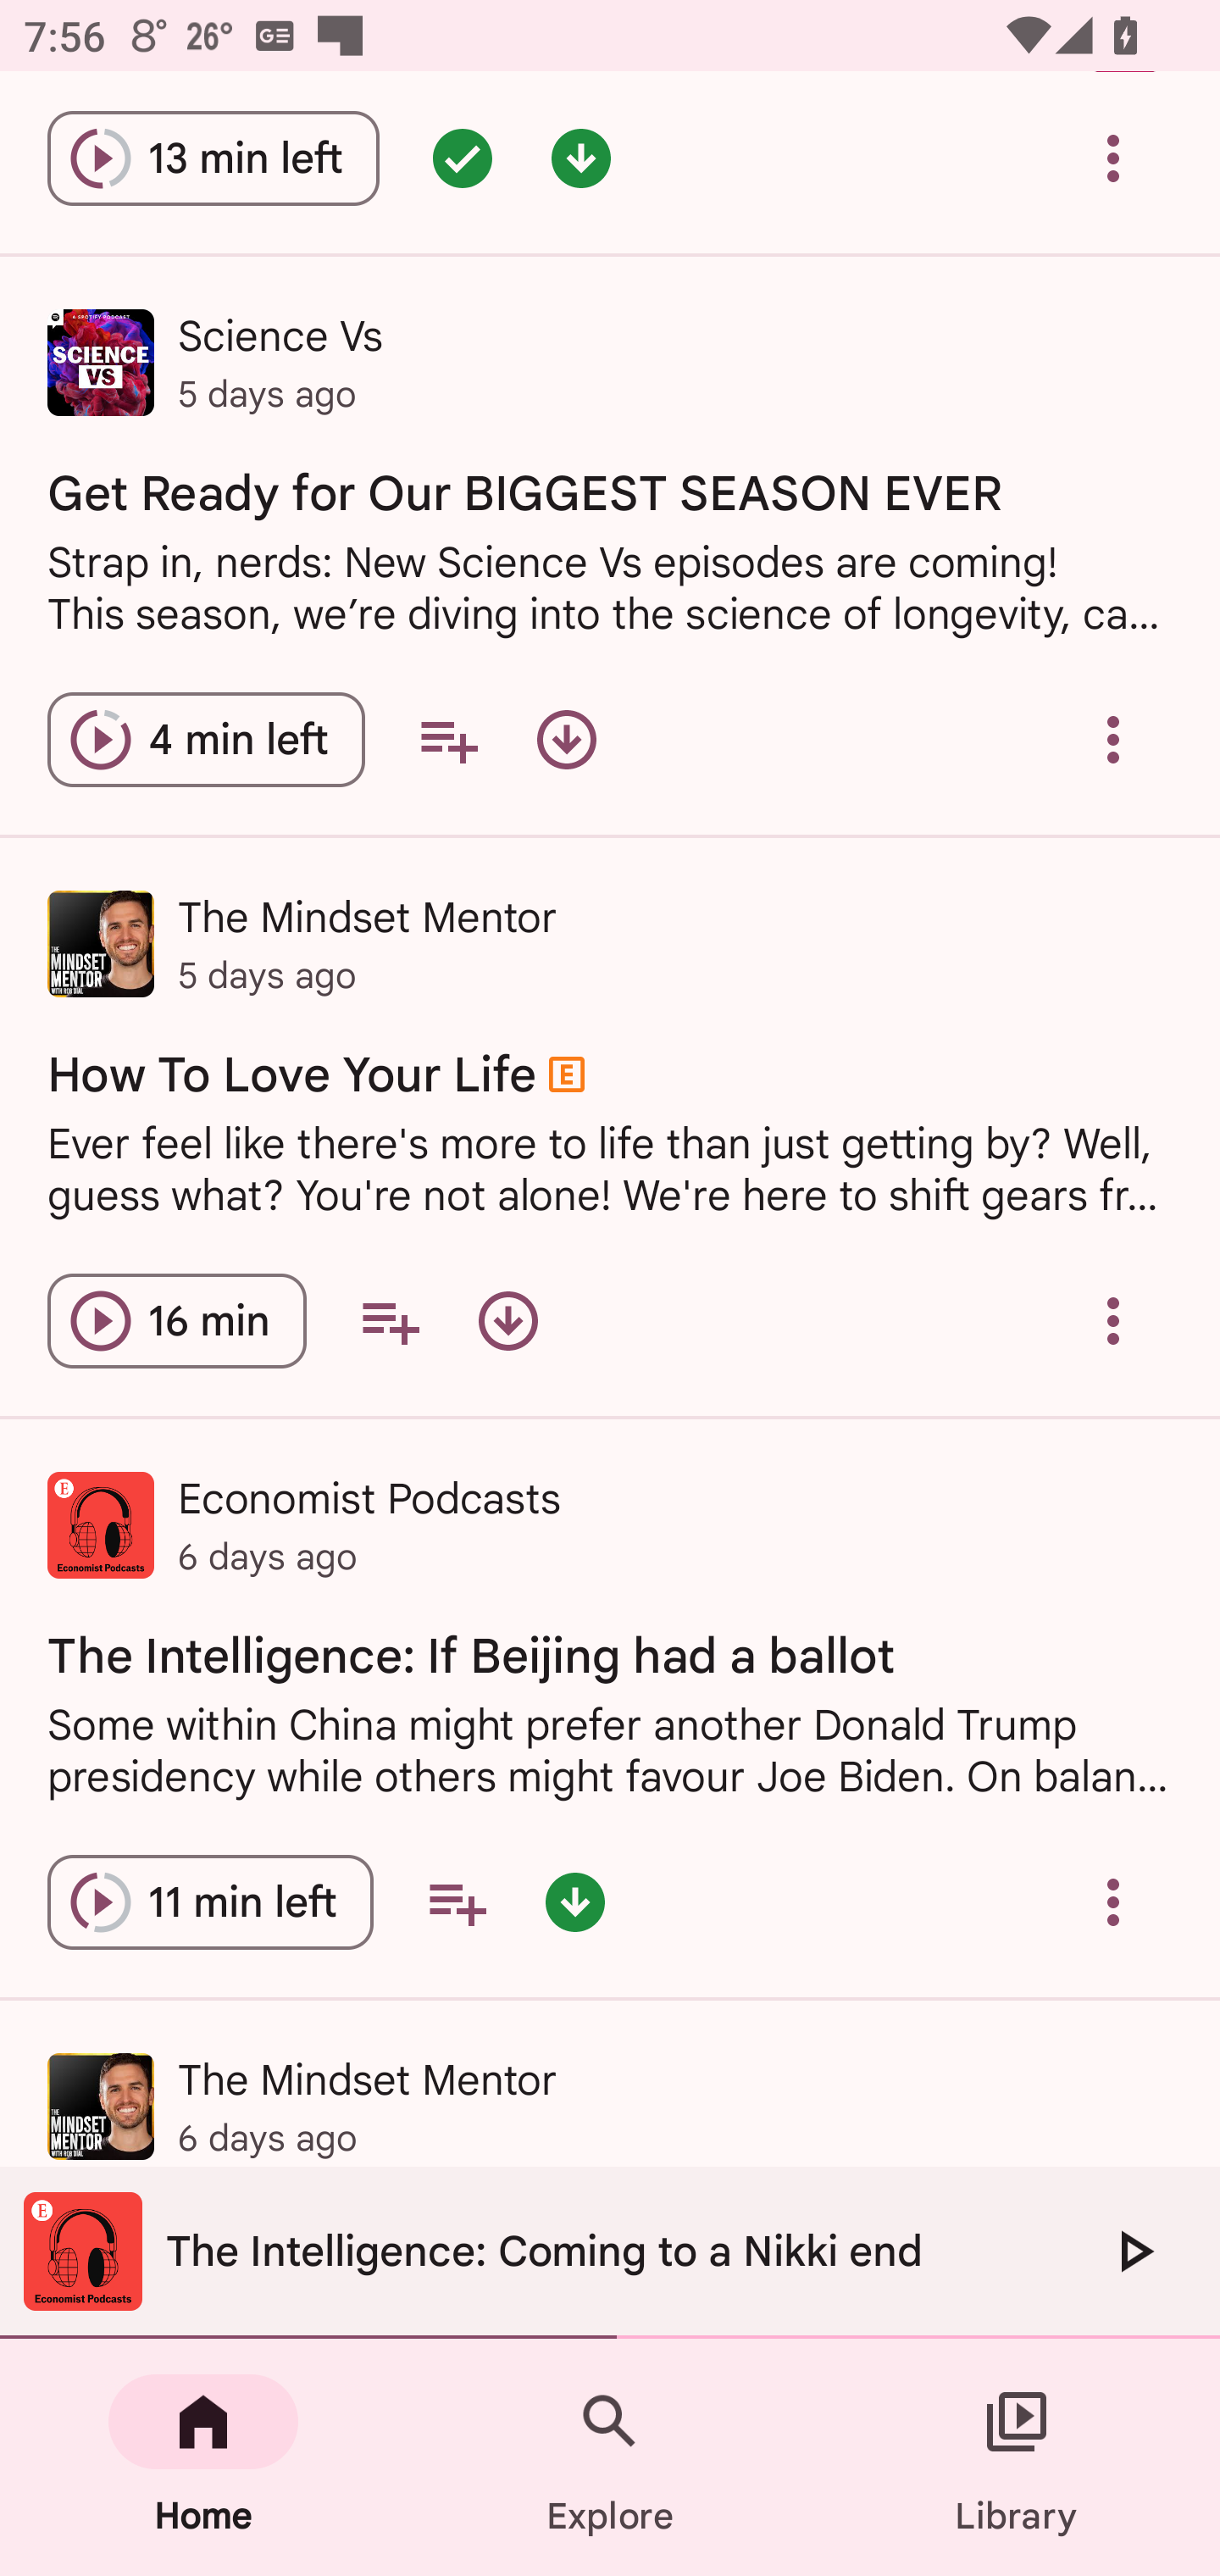 The image size is (1220, 2576). What do you see at coordinates (1017, 2457) in the screenshot?
I see `Library` at bounding box center [1017, 2457].